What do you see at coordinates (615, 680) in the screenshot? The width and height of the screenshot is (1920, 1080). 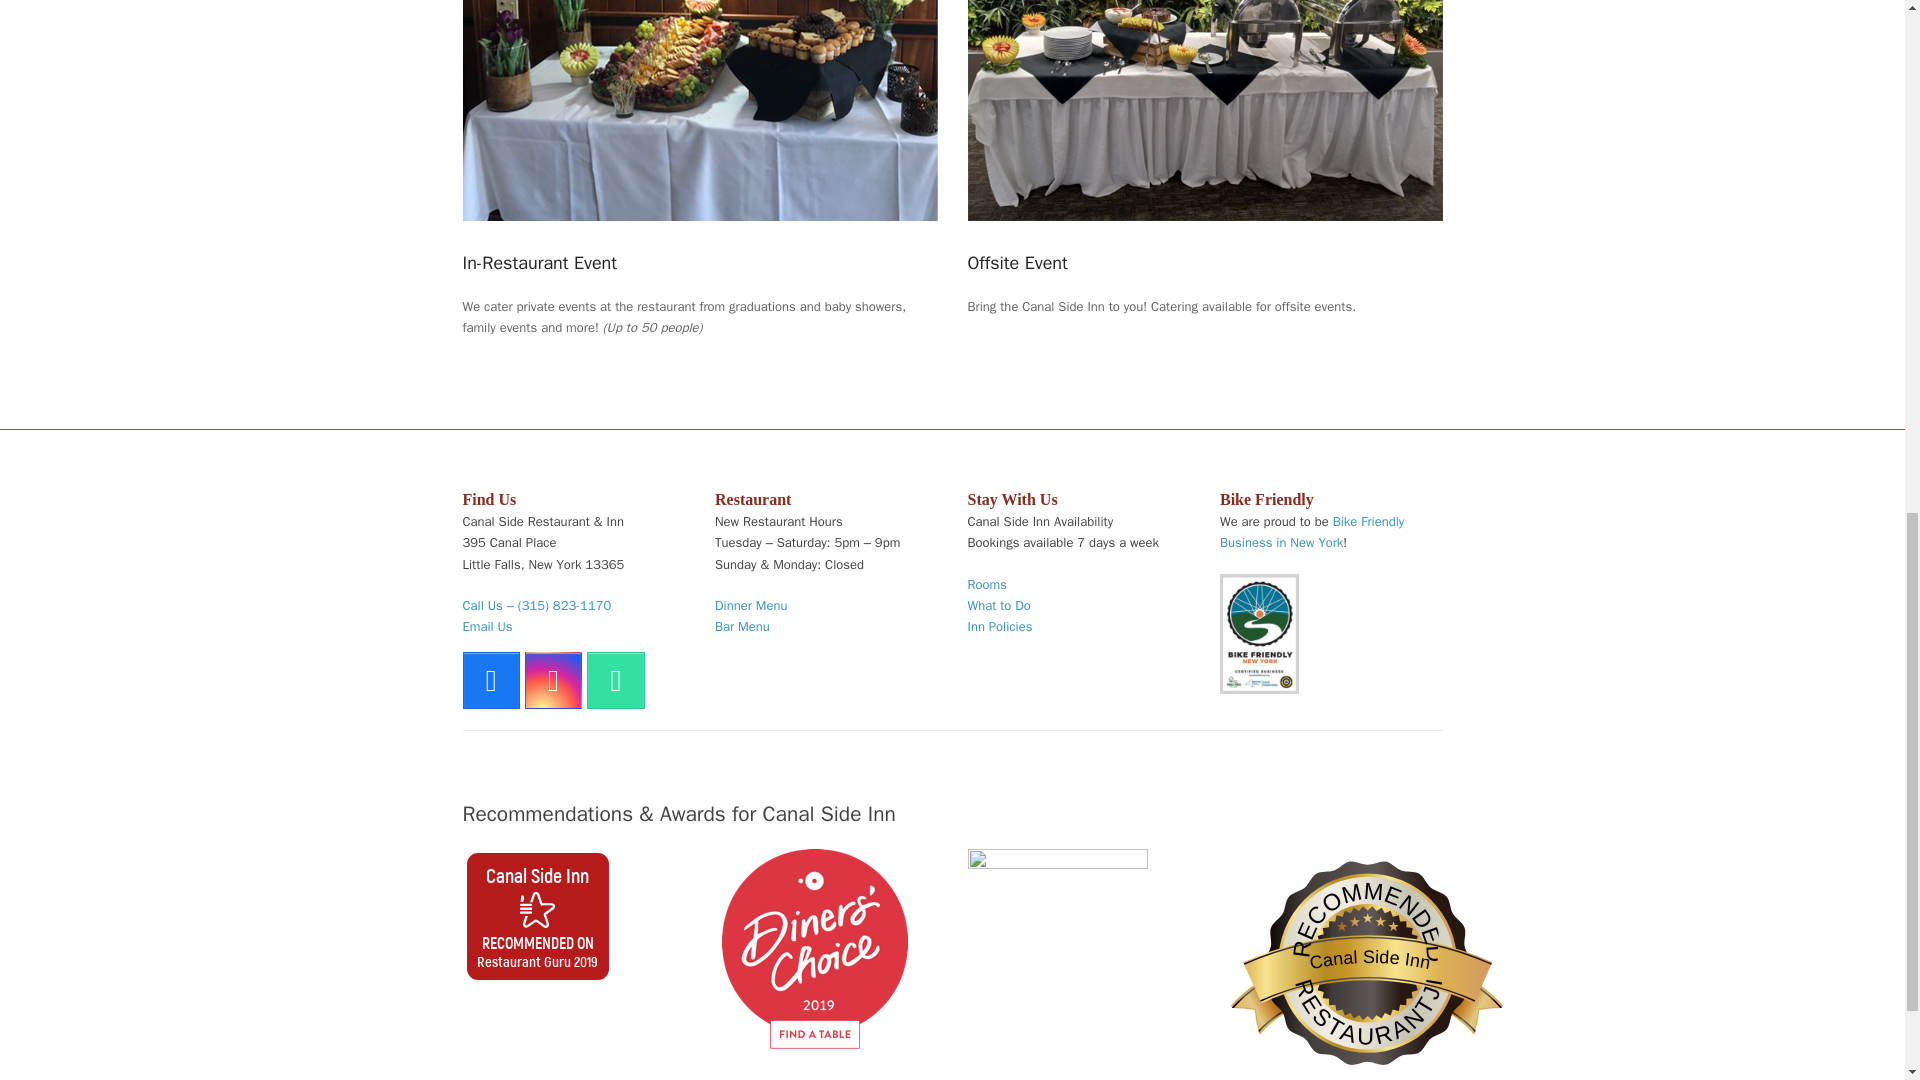 I see `Tripadvisor` at bounding box center [615, 680].